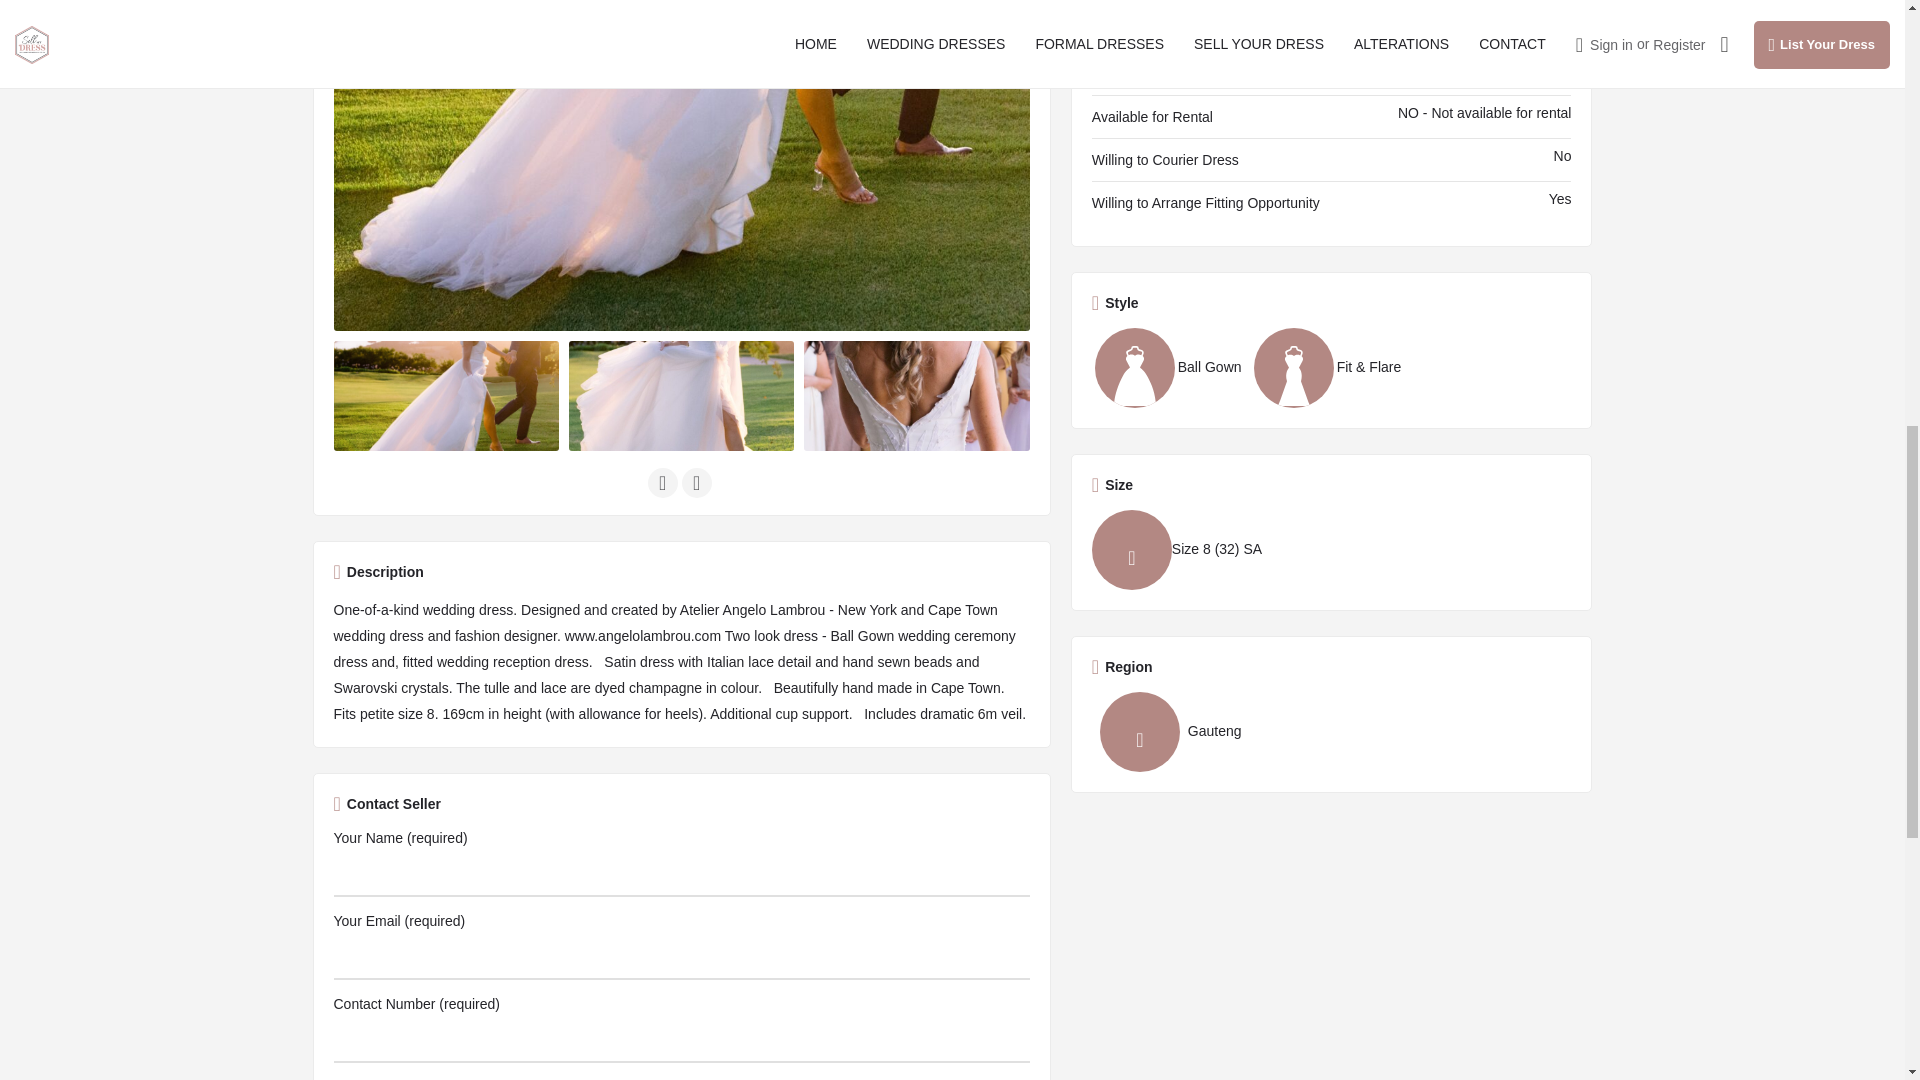 The height and width of the screenshot is (1080, 1920). I want to click on Ball Gown, so click(1167, 368).